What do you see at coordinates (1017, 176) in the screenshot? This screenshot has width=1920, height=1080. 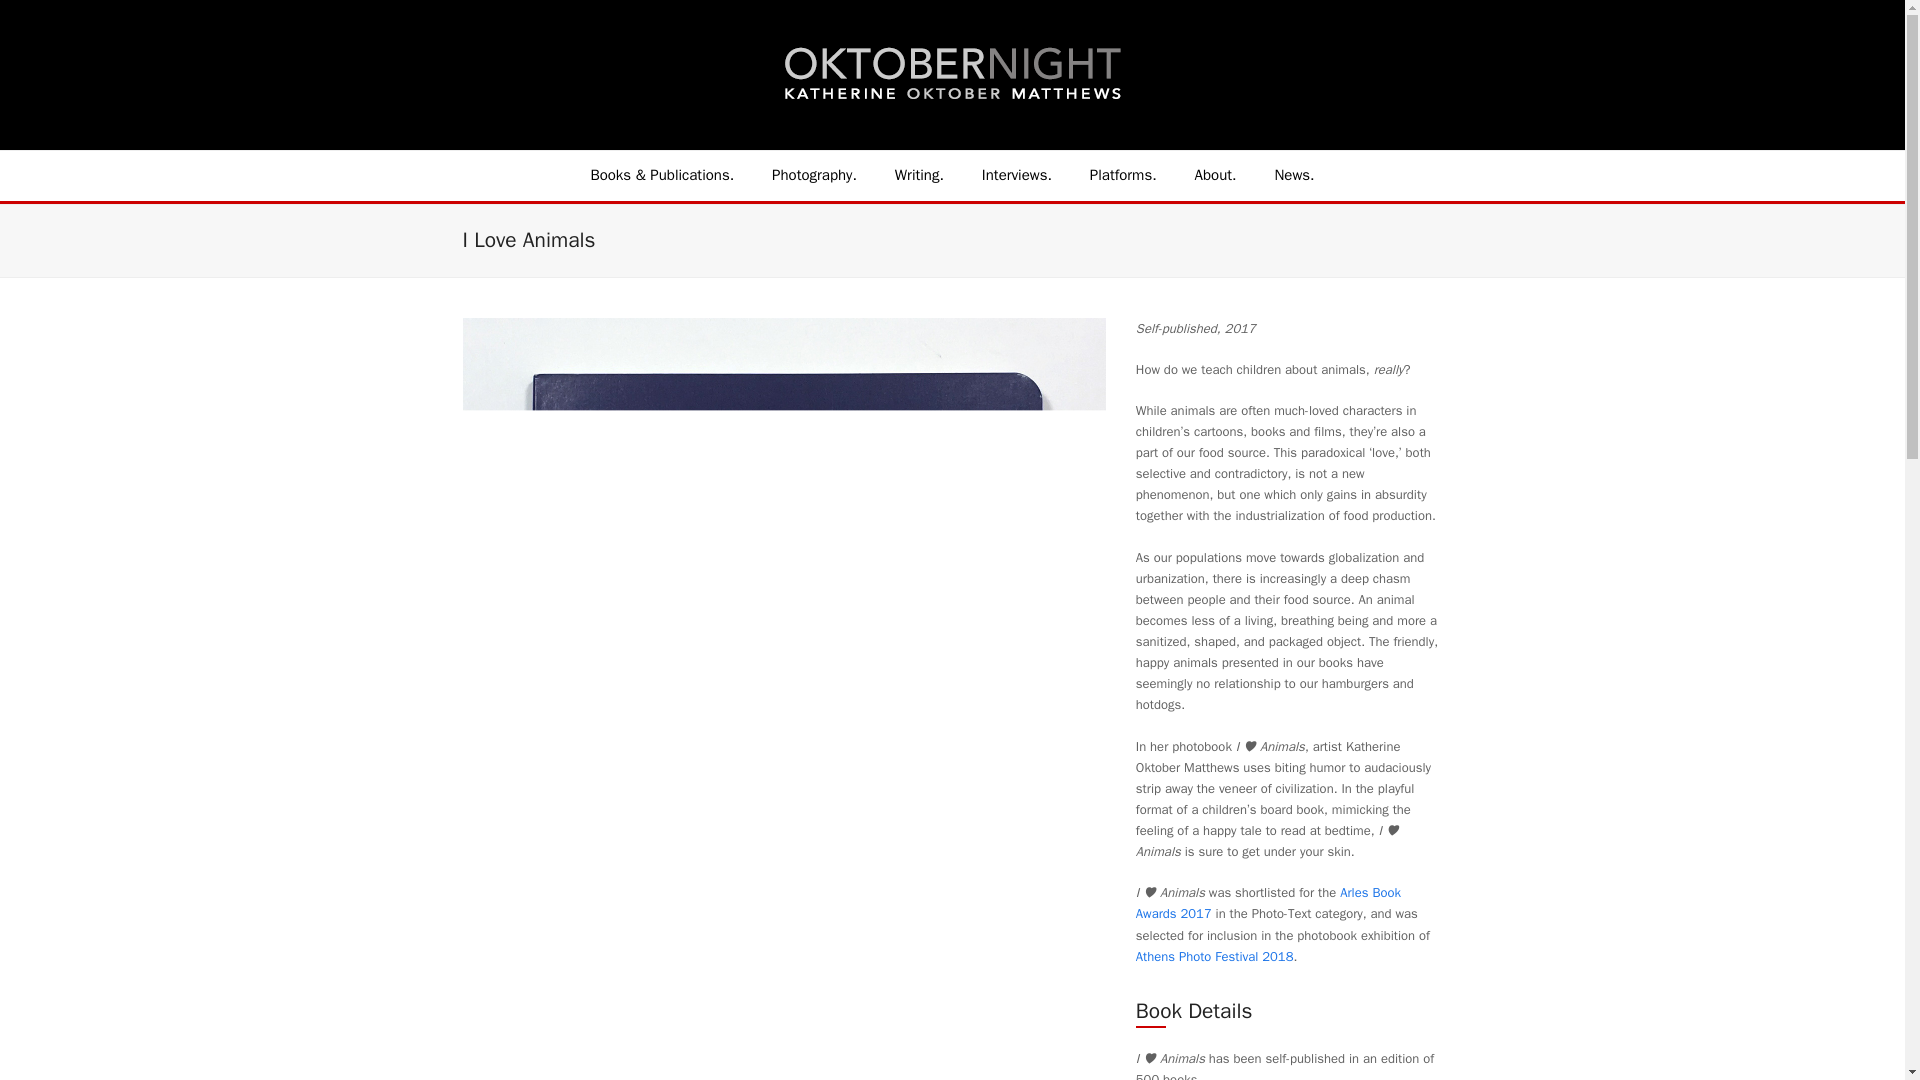 I see `Interviews.` at bounding box center [1017, 176].